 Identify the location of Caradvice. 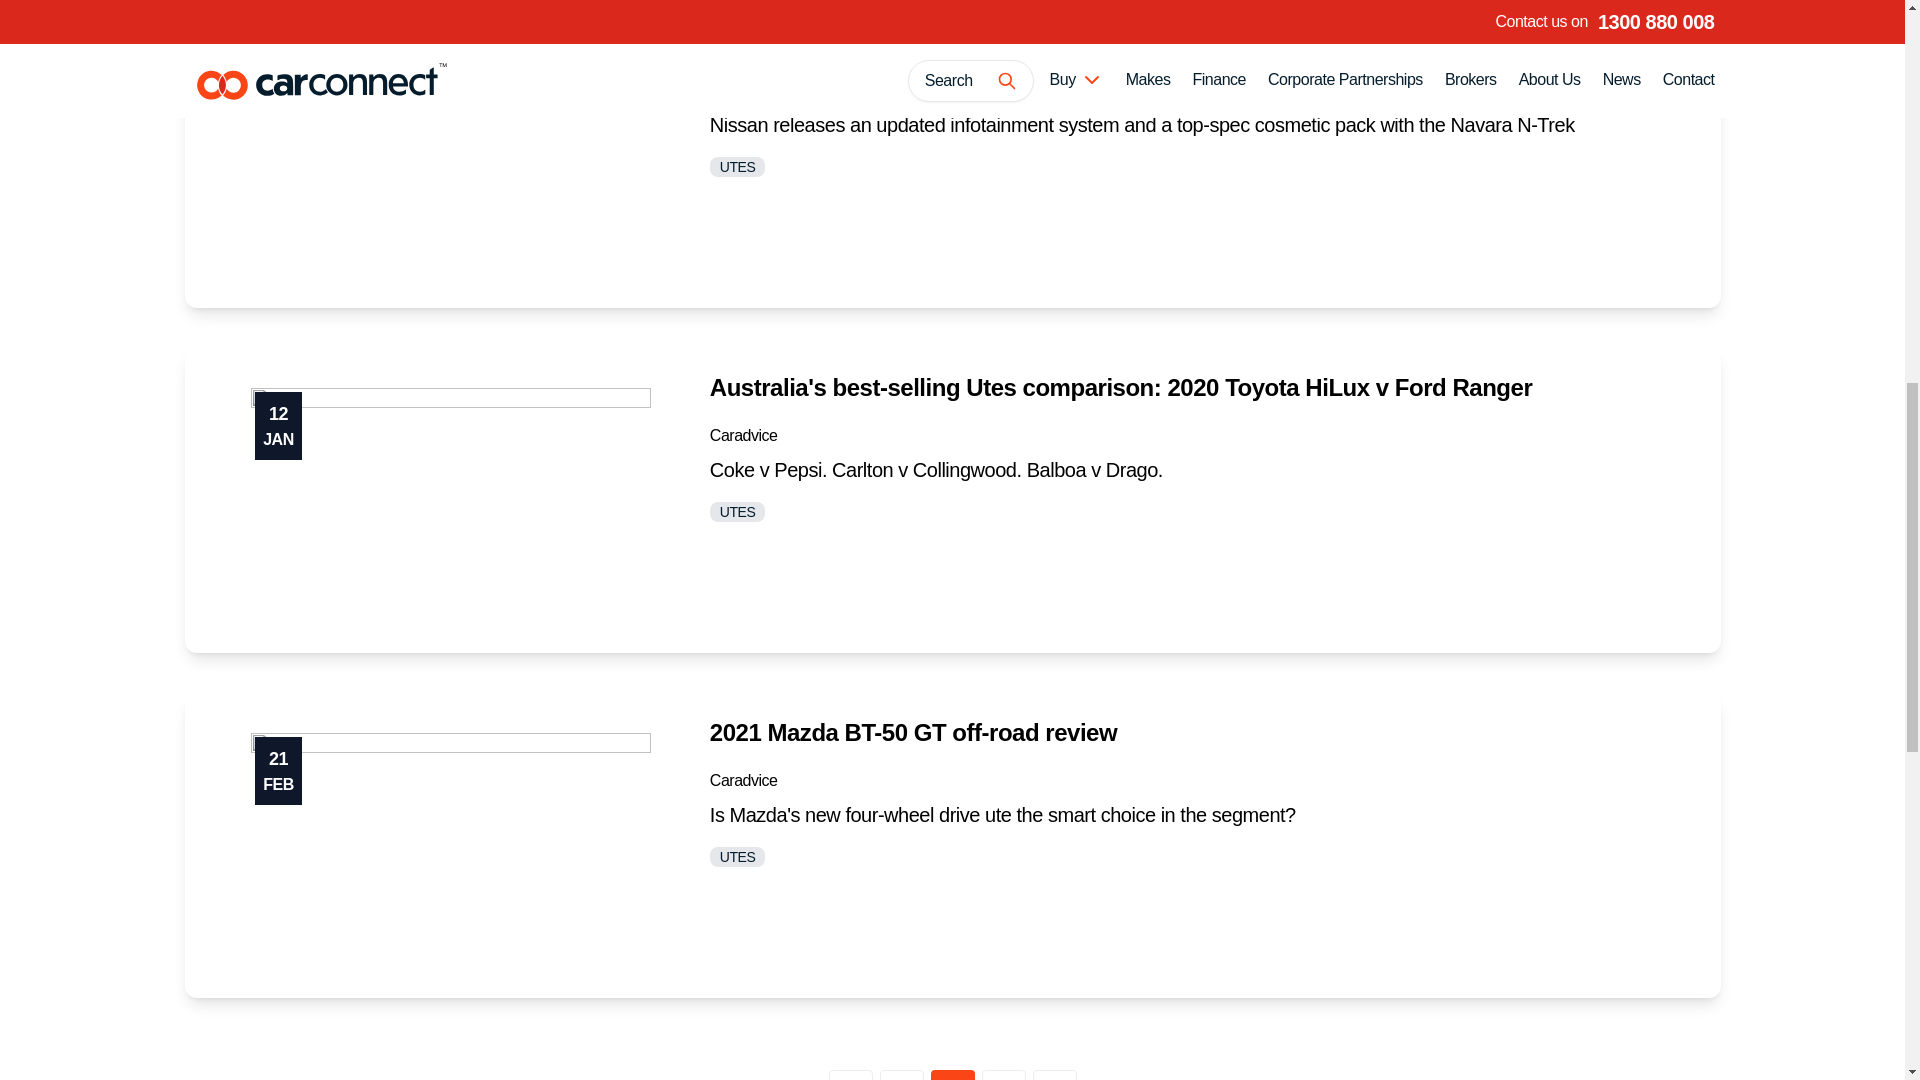
(744, 434).